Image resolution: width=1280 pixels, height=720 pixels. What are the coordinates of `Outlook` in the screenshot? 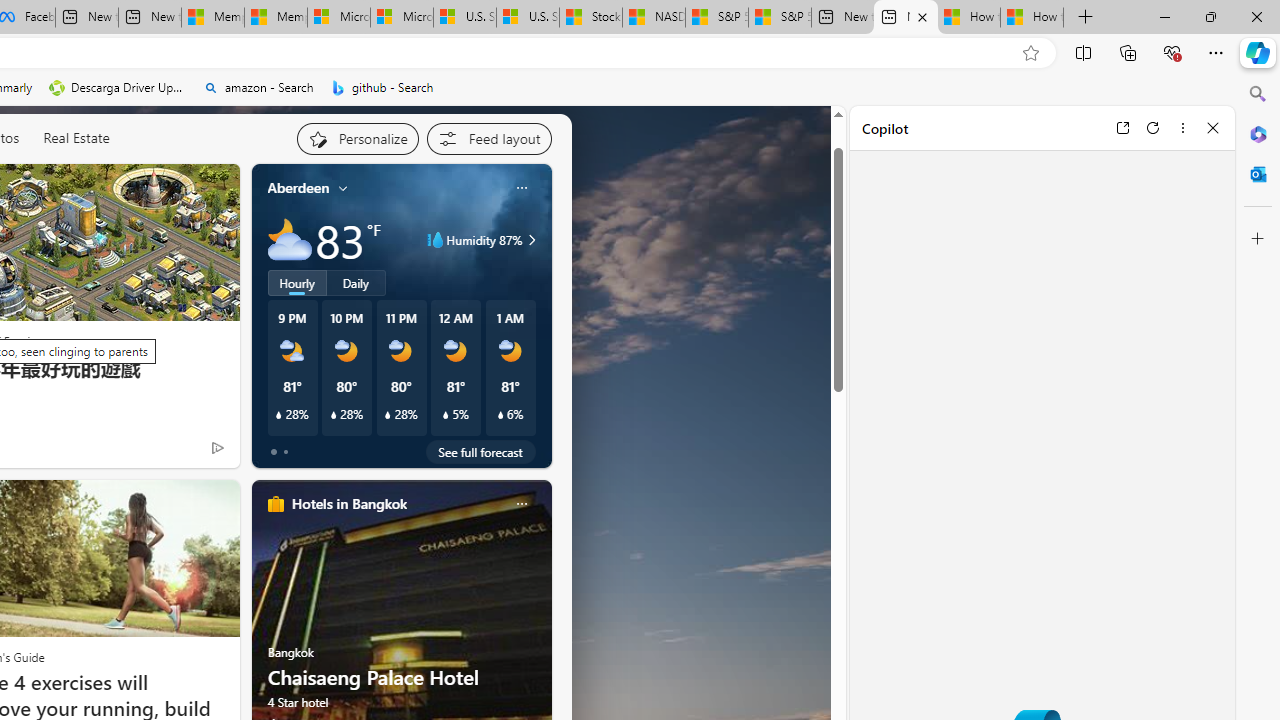 It's located at (1258, 174).